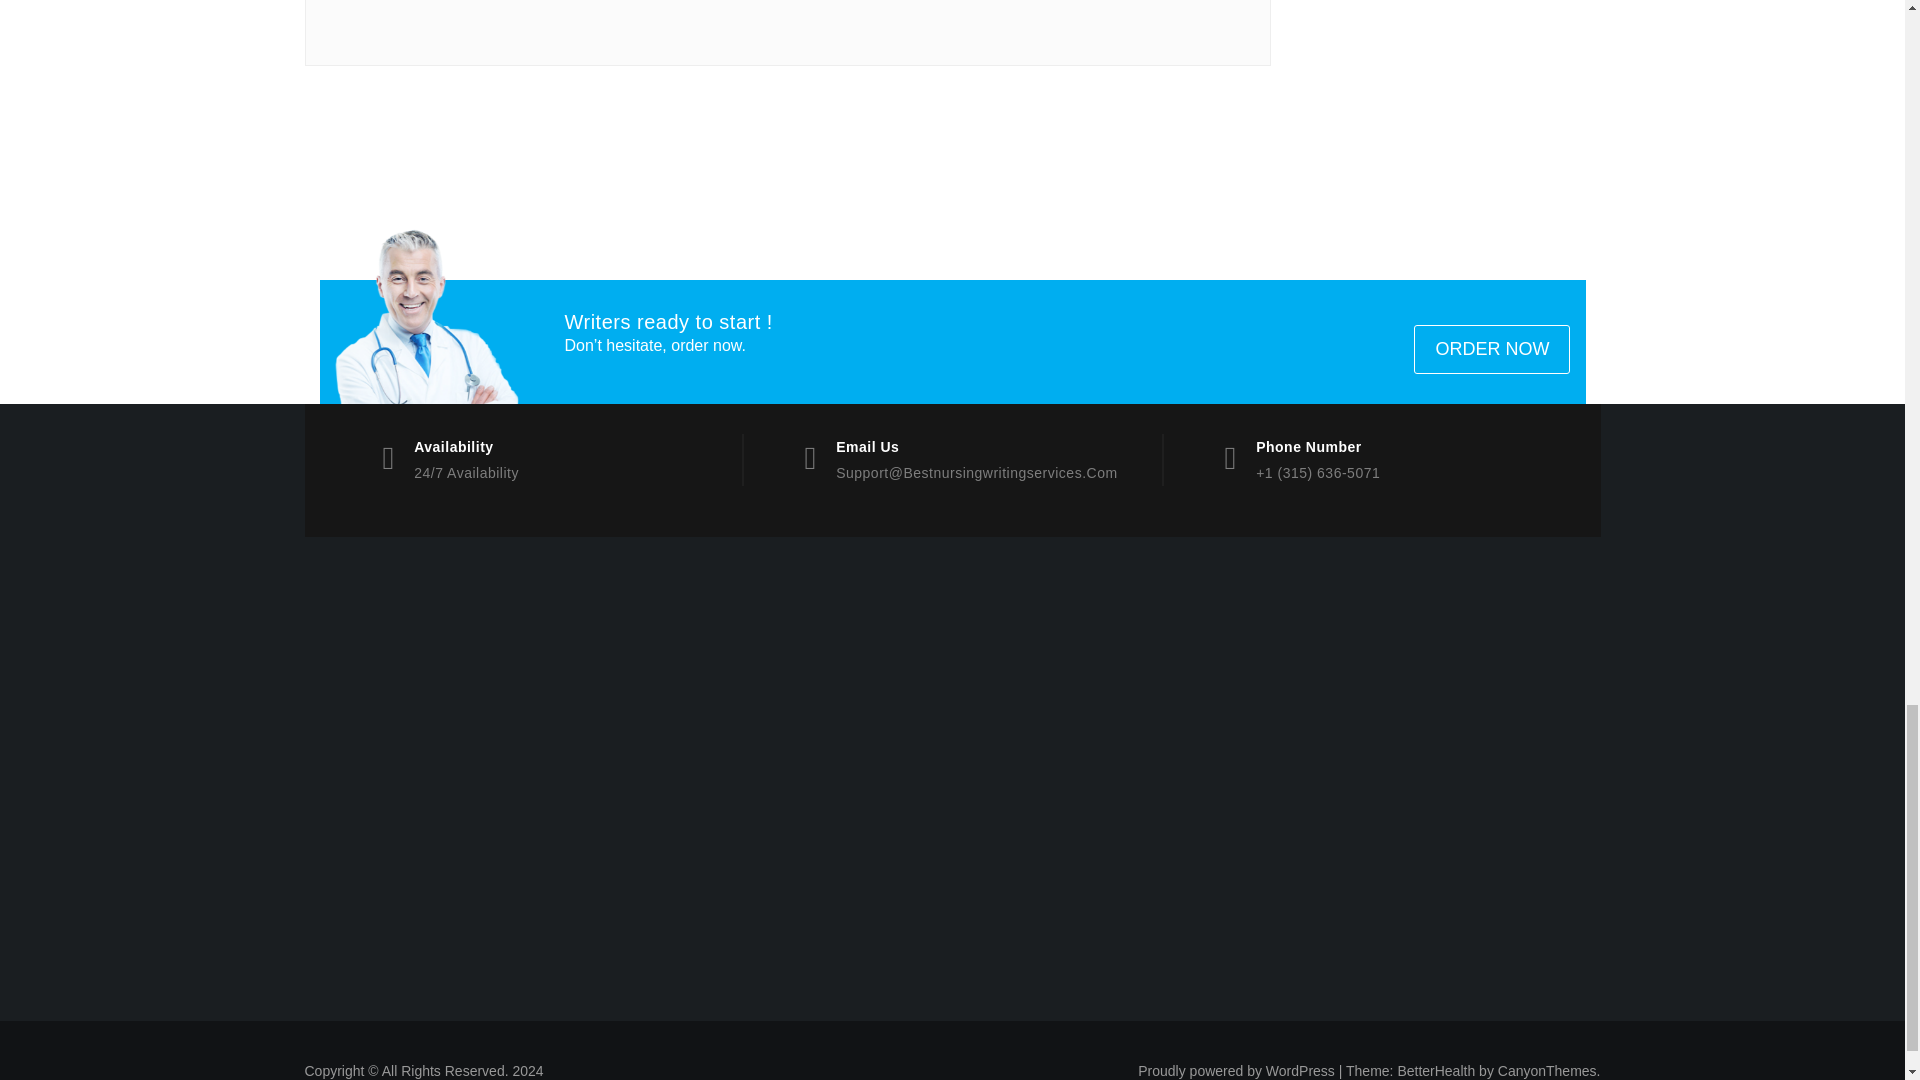  Describe the element at coordinates (456, 783) in the screenshot. I see `Nursing Homework` at that location.